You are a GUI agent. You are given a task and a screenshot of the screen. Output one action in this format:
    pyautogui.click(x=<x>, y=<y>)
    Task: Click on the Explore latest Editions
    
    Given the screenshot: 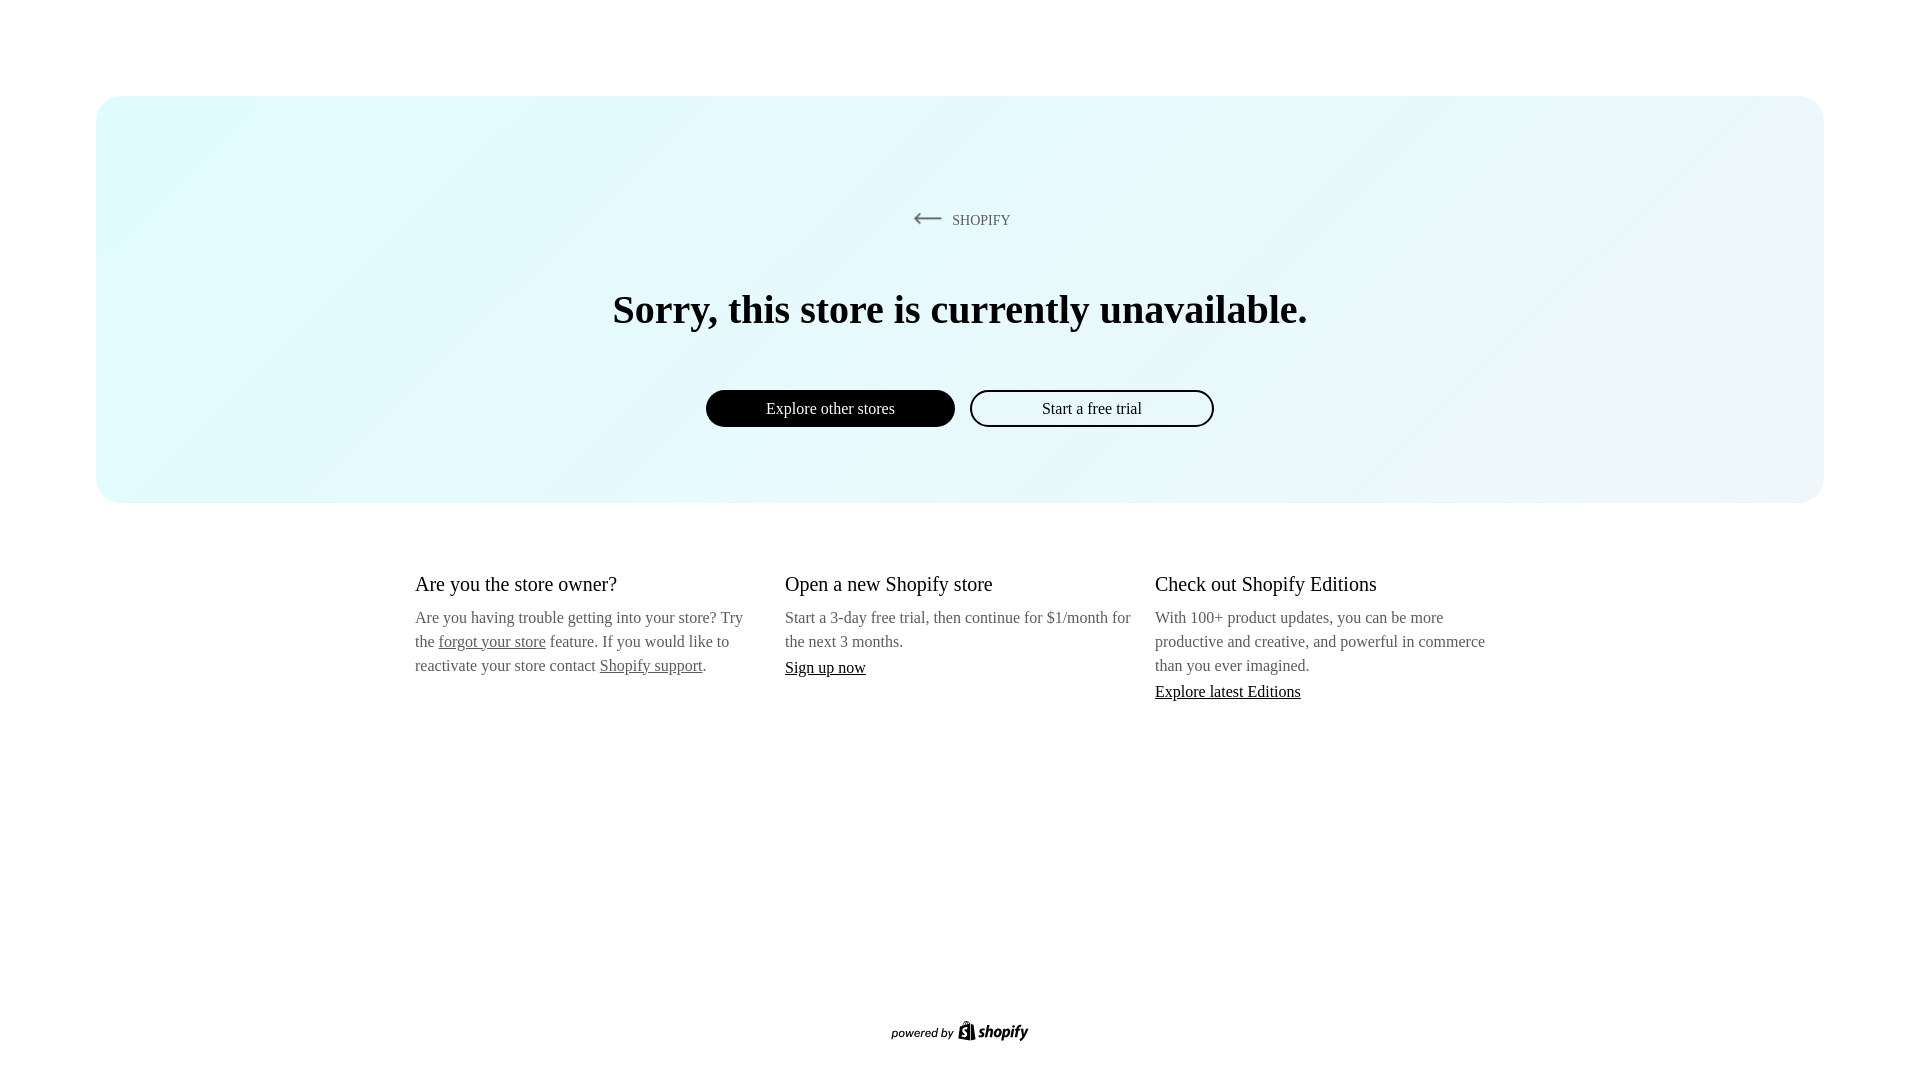 What is the action you would take?
    pyautogui.click(x=1228, y=690)
    